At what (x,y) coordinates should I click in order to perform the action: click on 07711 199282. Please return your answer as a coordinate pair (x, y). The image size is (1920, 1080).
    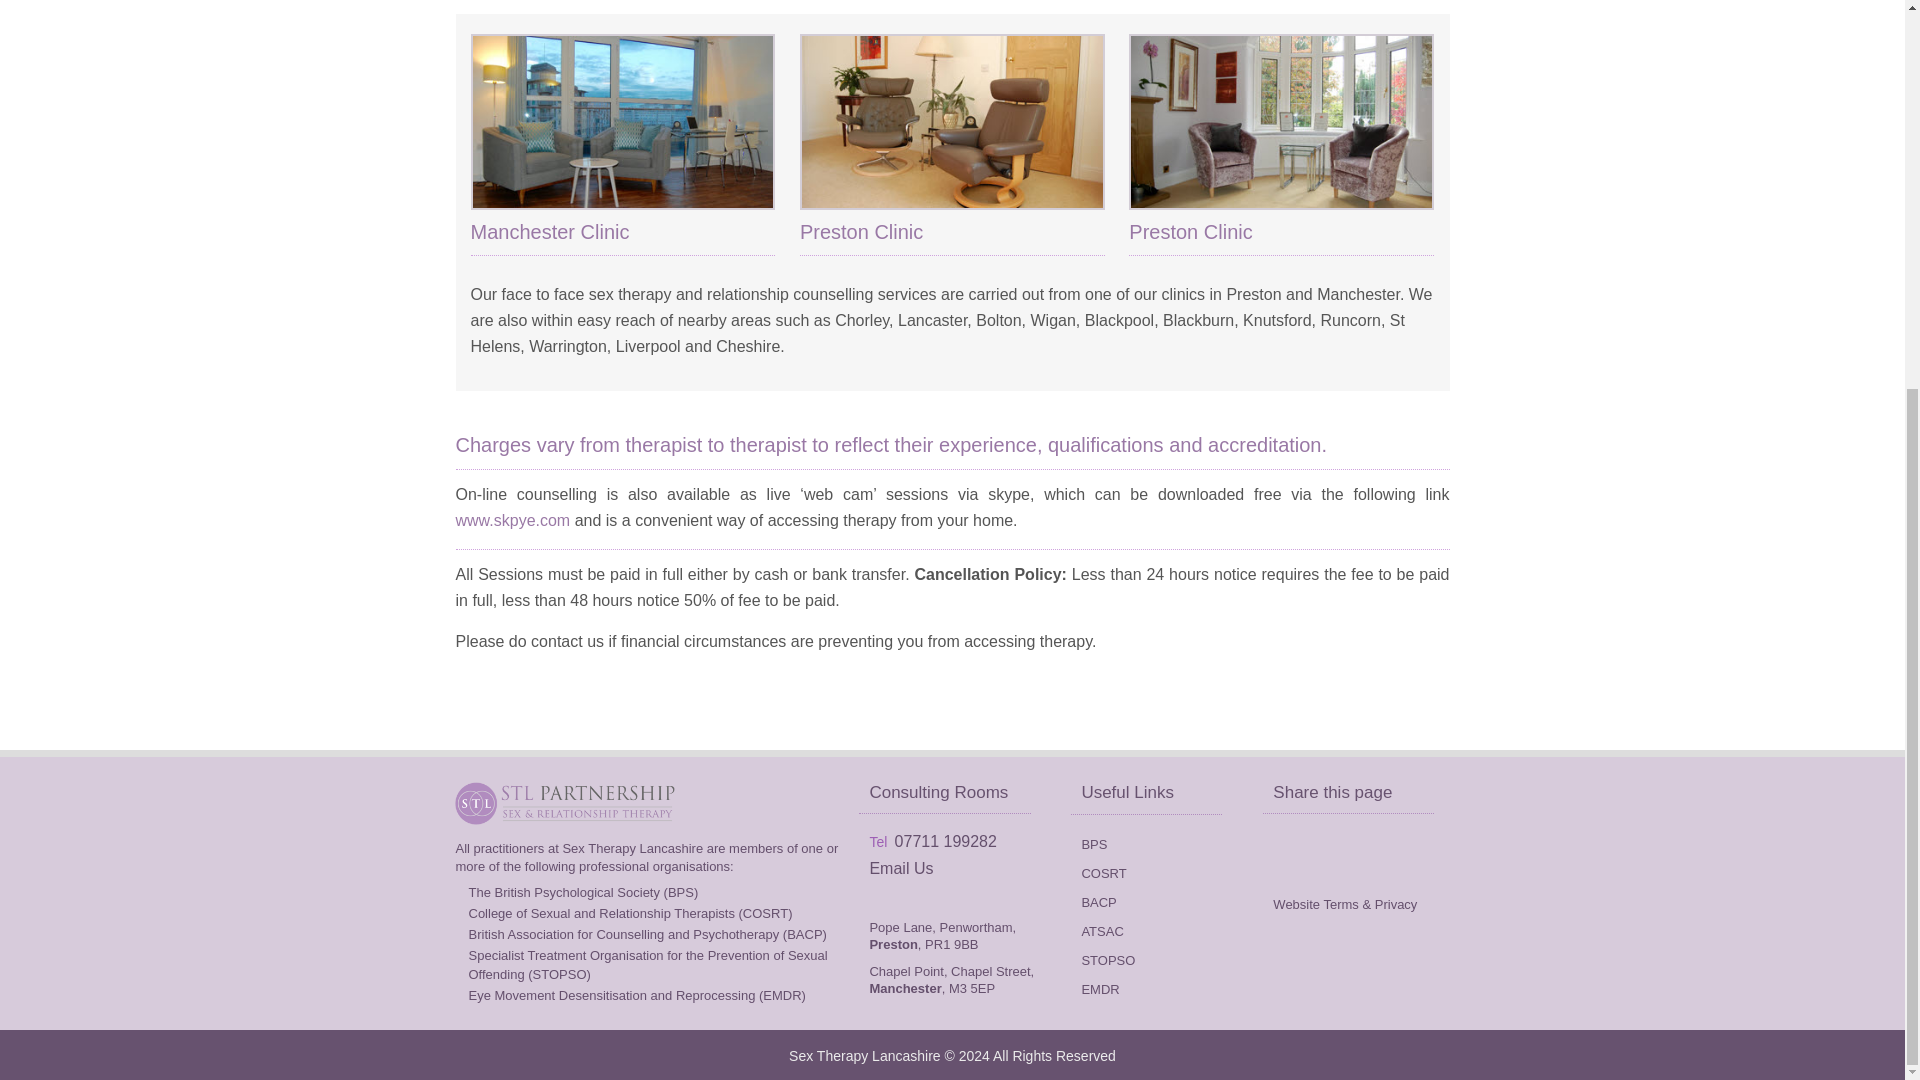
    Looking at the image, I should click on (945, 840).